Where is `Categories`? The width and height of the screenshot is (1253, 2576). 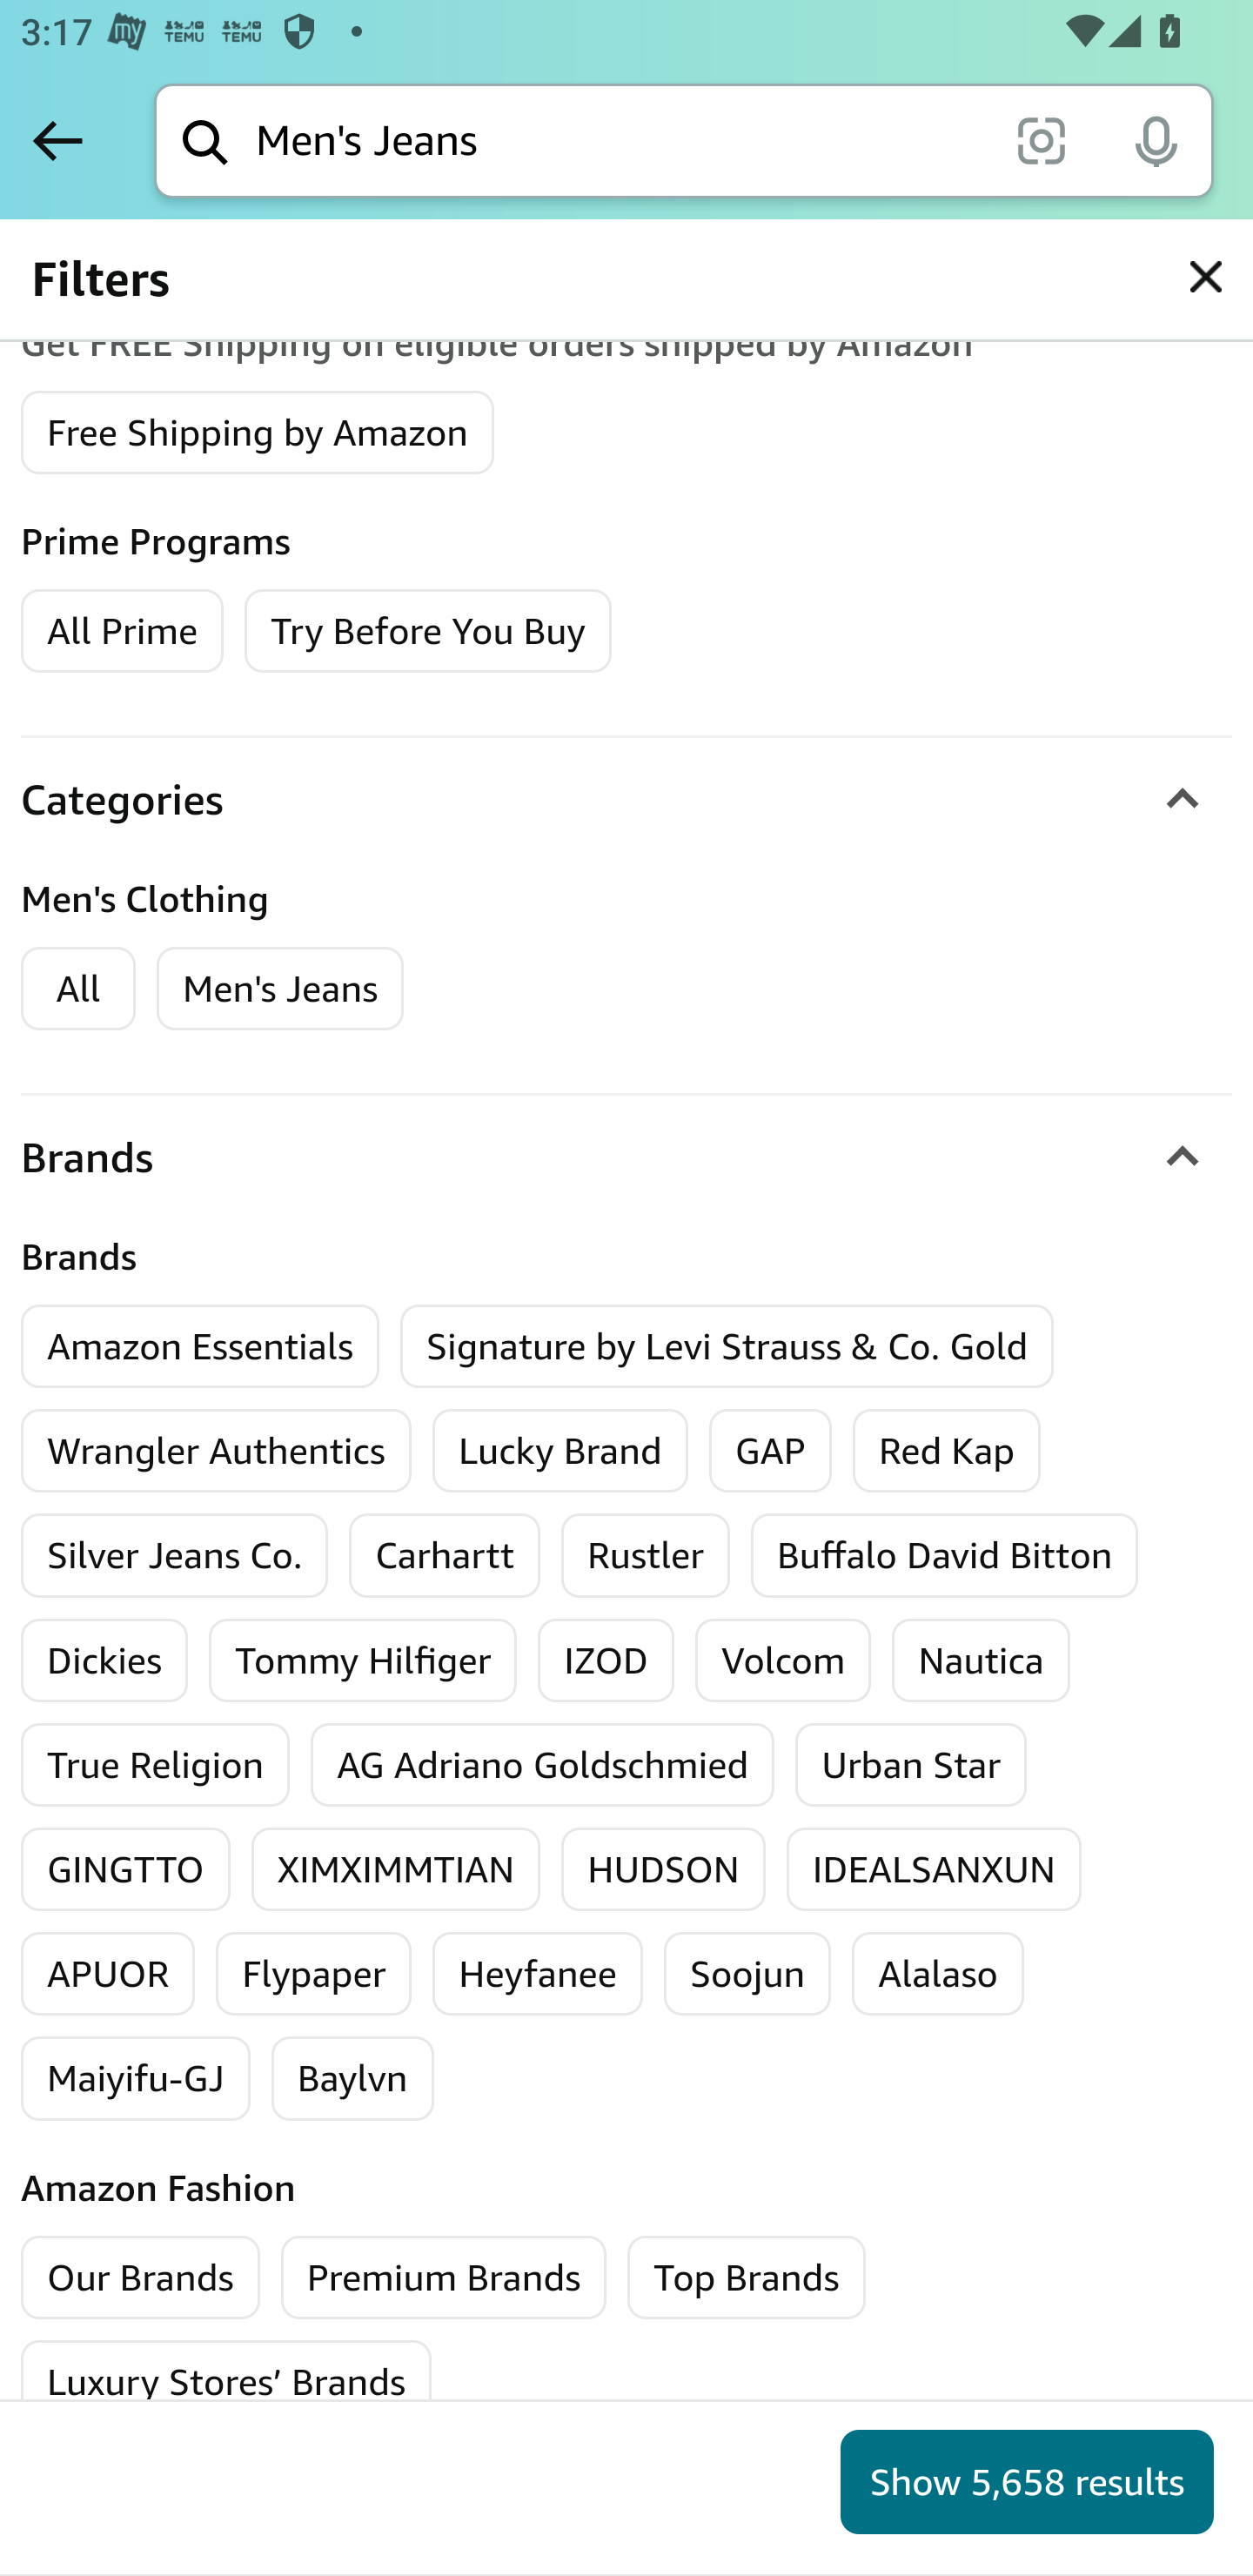
Categories is located at coordinates (626, 799).